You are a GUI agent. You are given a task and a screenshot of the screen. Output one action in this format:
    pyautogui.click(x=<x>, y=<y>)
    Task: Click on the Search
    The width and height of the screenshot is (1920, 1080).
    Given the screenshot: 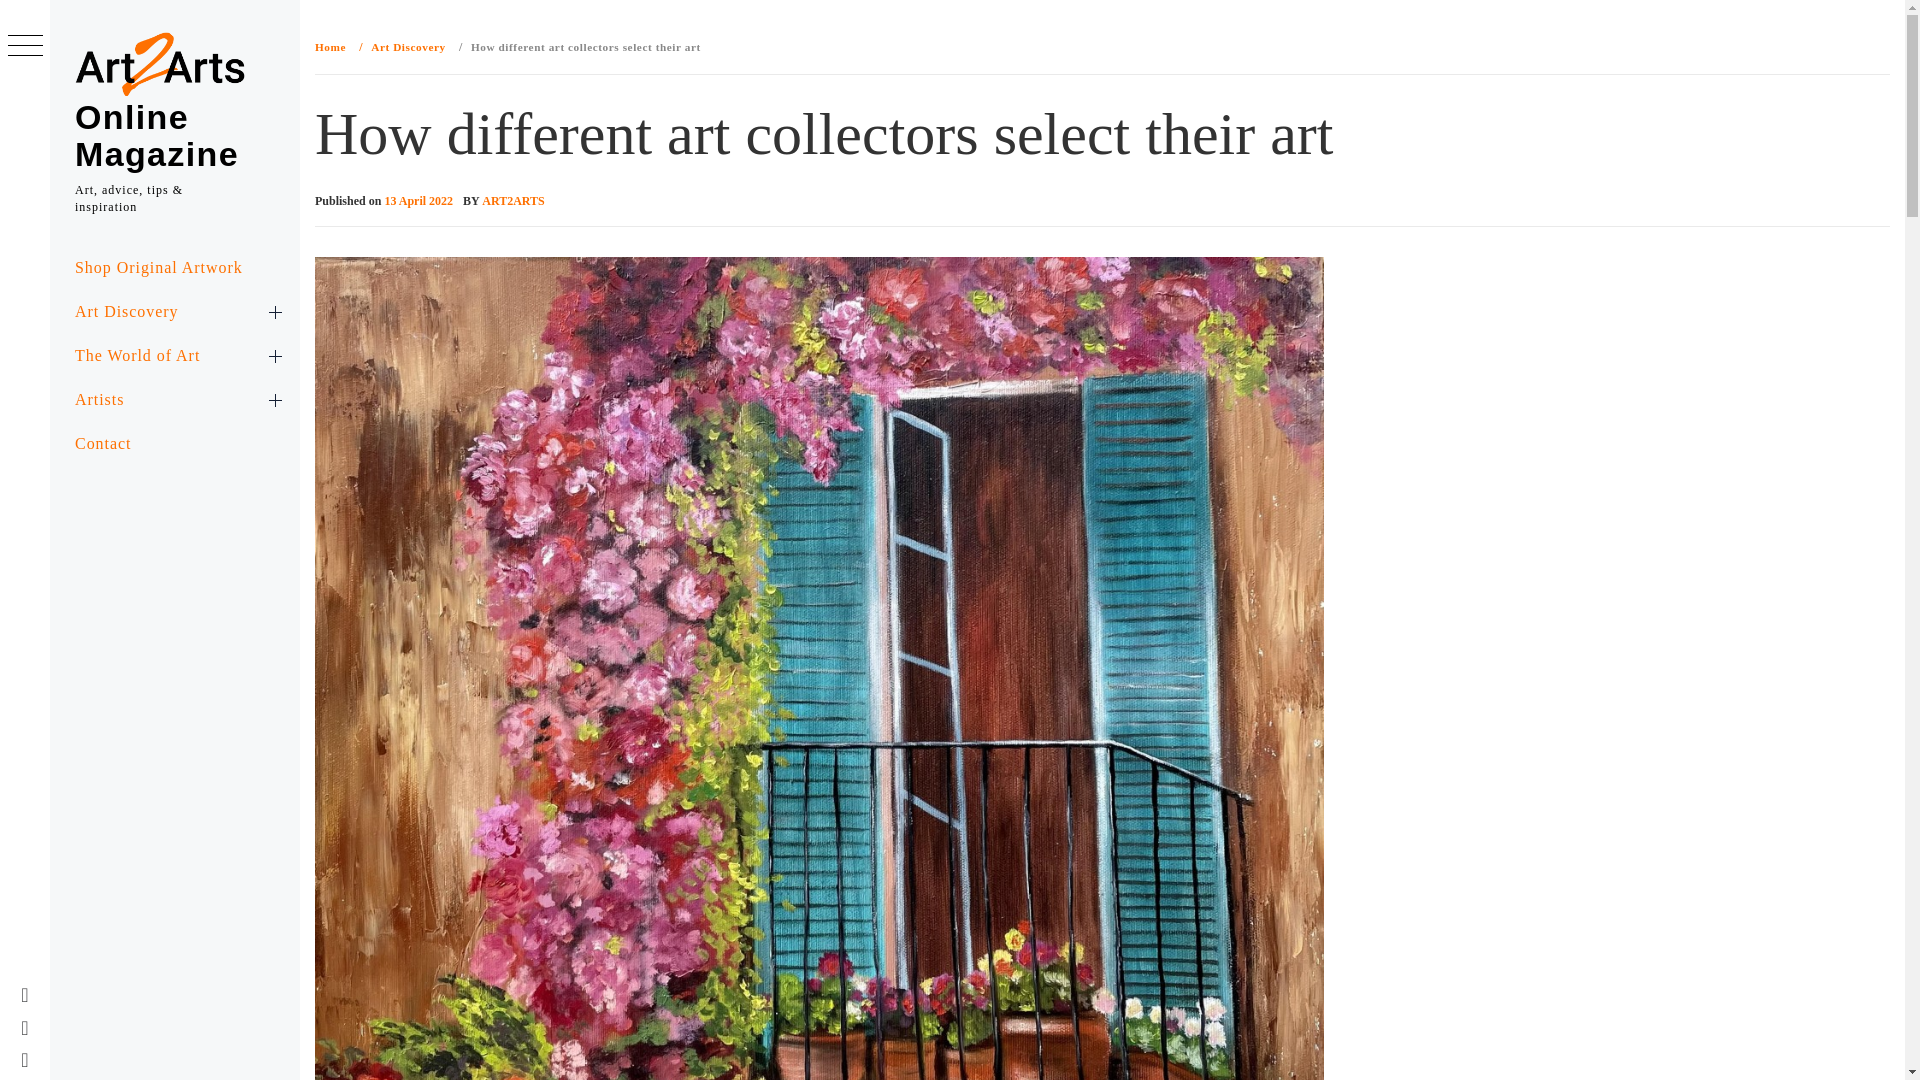 What is the action you would take?
    pyautogui.click(x=852, y=50)
    